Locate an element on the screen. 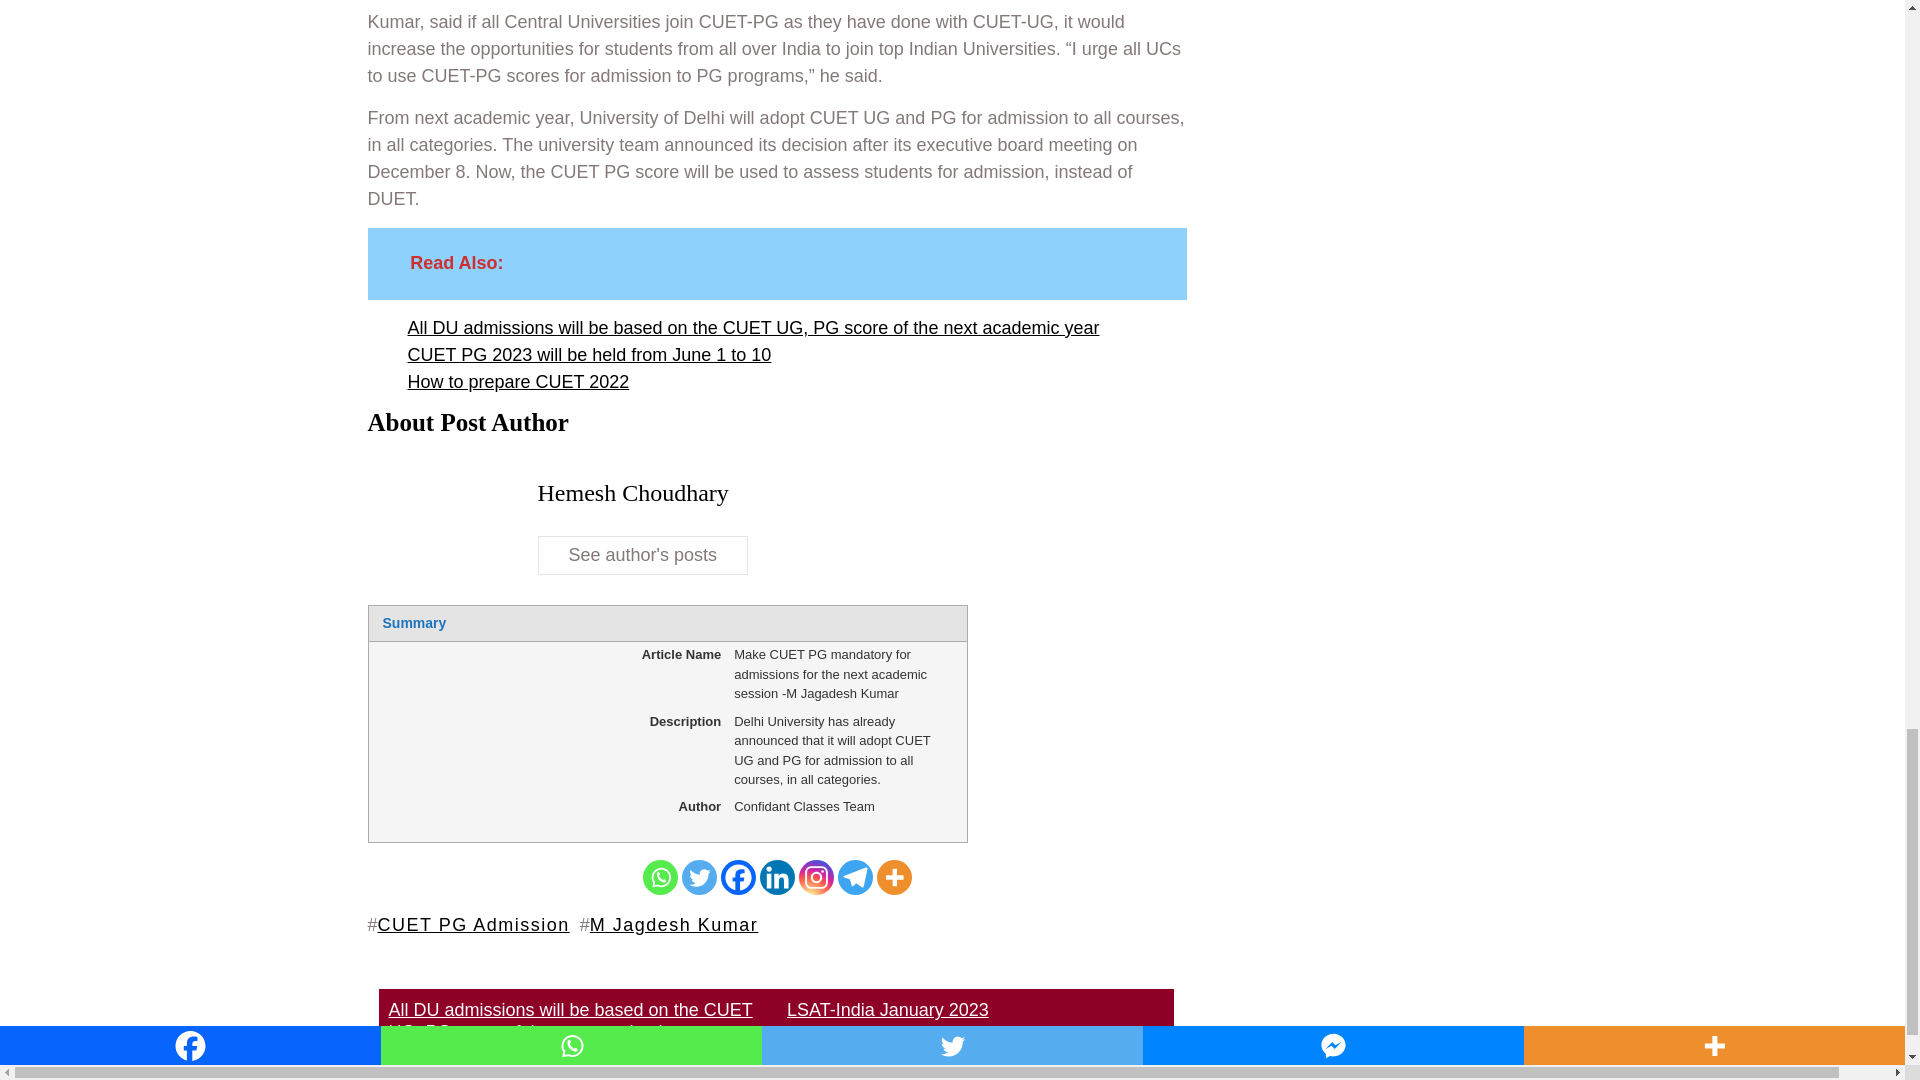 This screenshot has height=1080, width=1920. CUET PG 2023 will be held from June 1 to 10 is located at coordinates (589, 356).